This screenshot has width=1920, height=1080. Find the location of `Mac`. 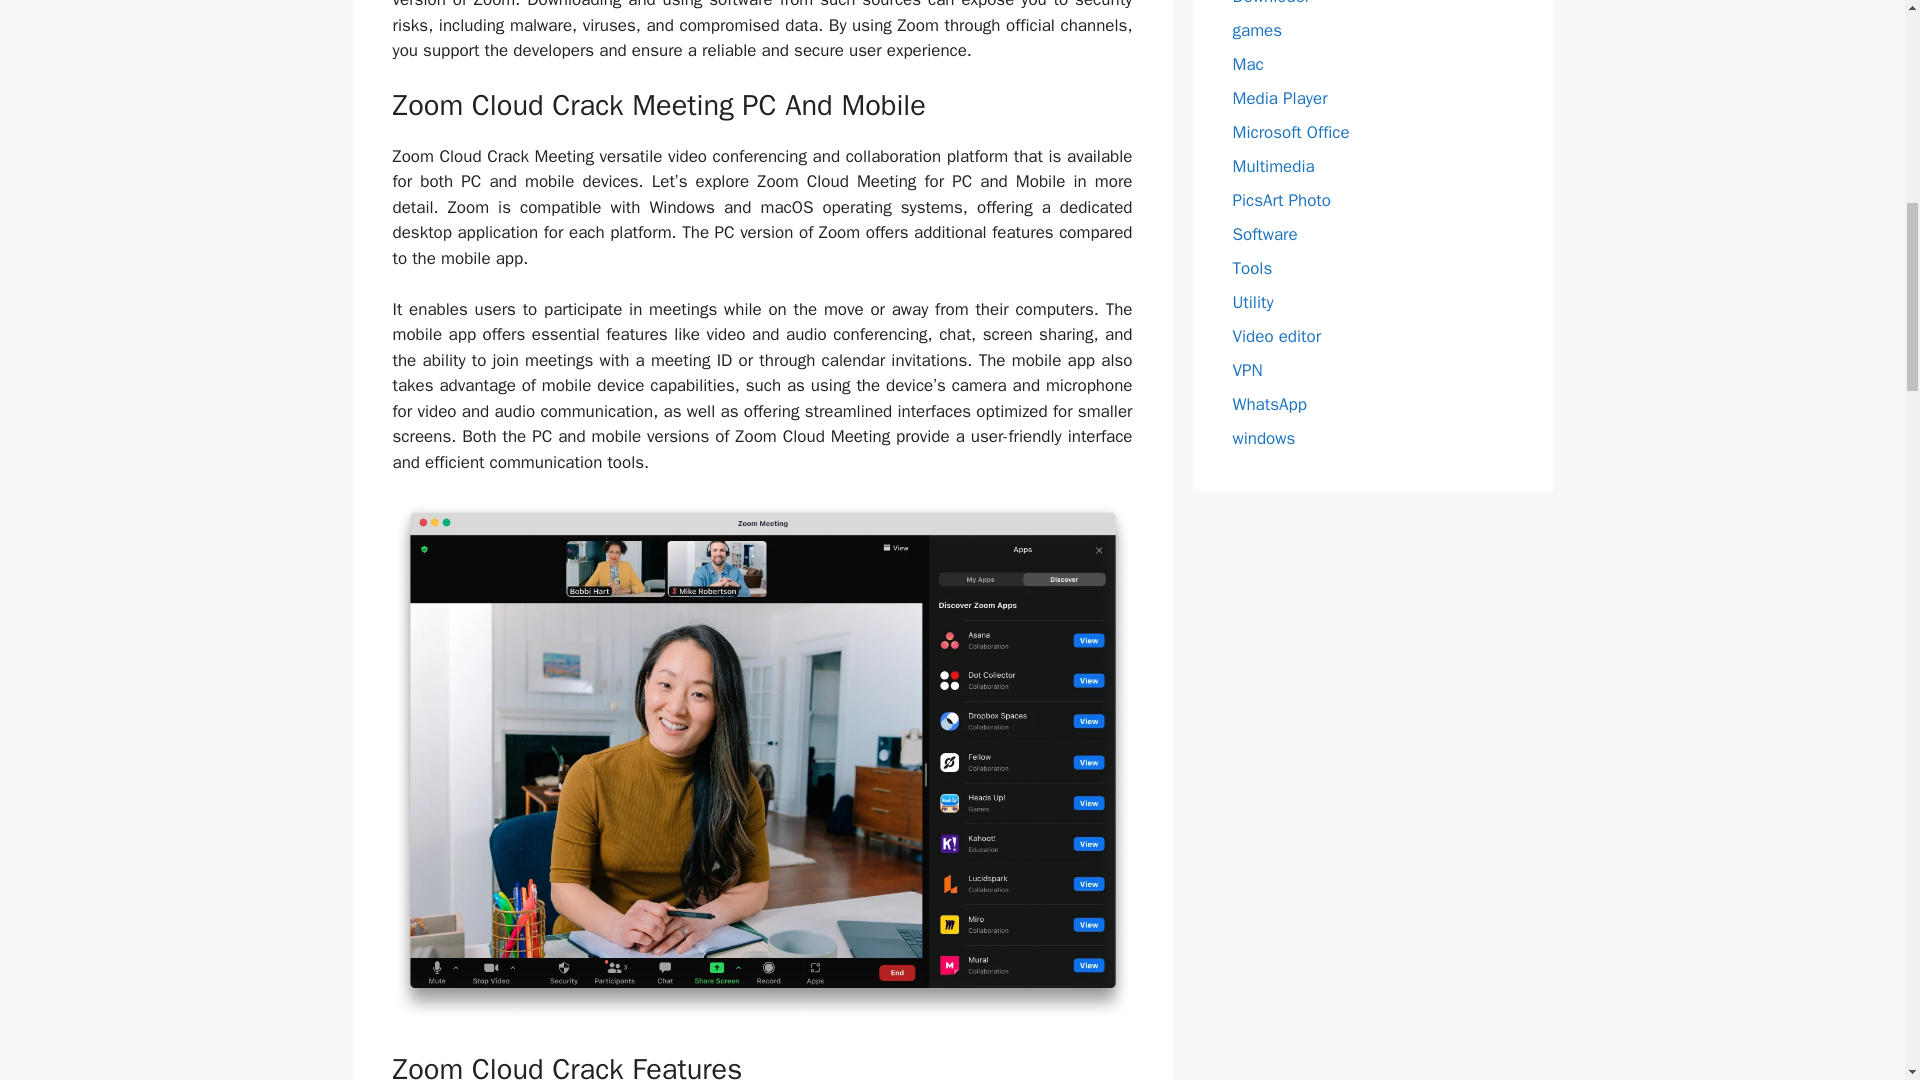

Mac is located at coordinates (1248, 64).